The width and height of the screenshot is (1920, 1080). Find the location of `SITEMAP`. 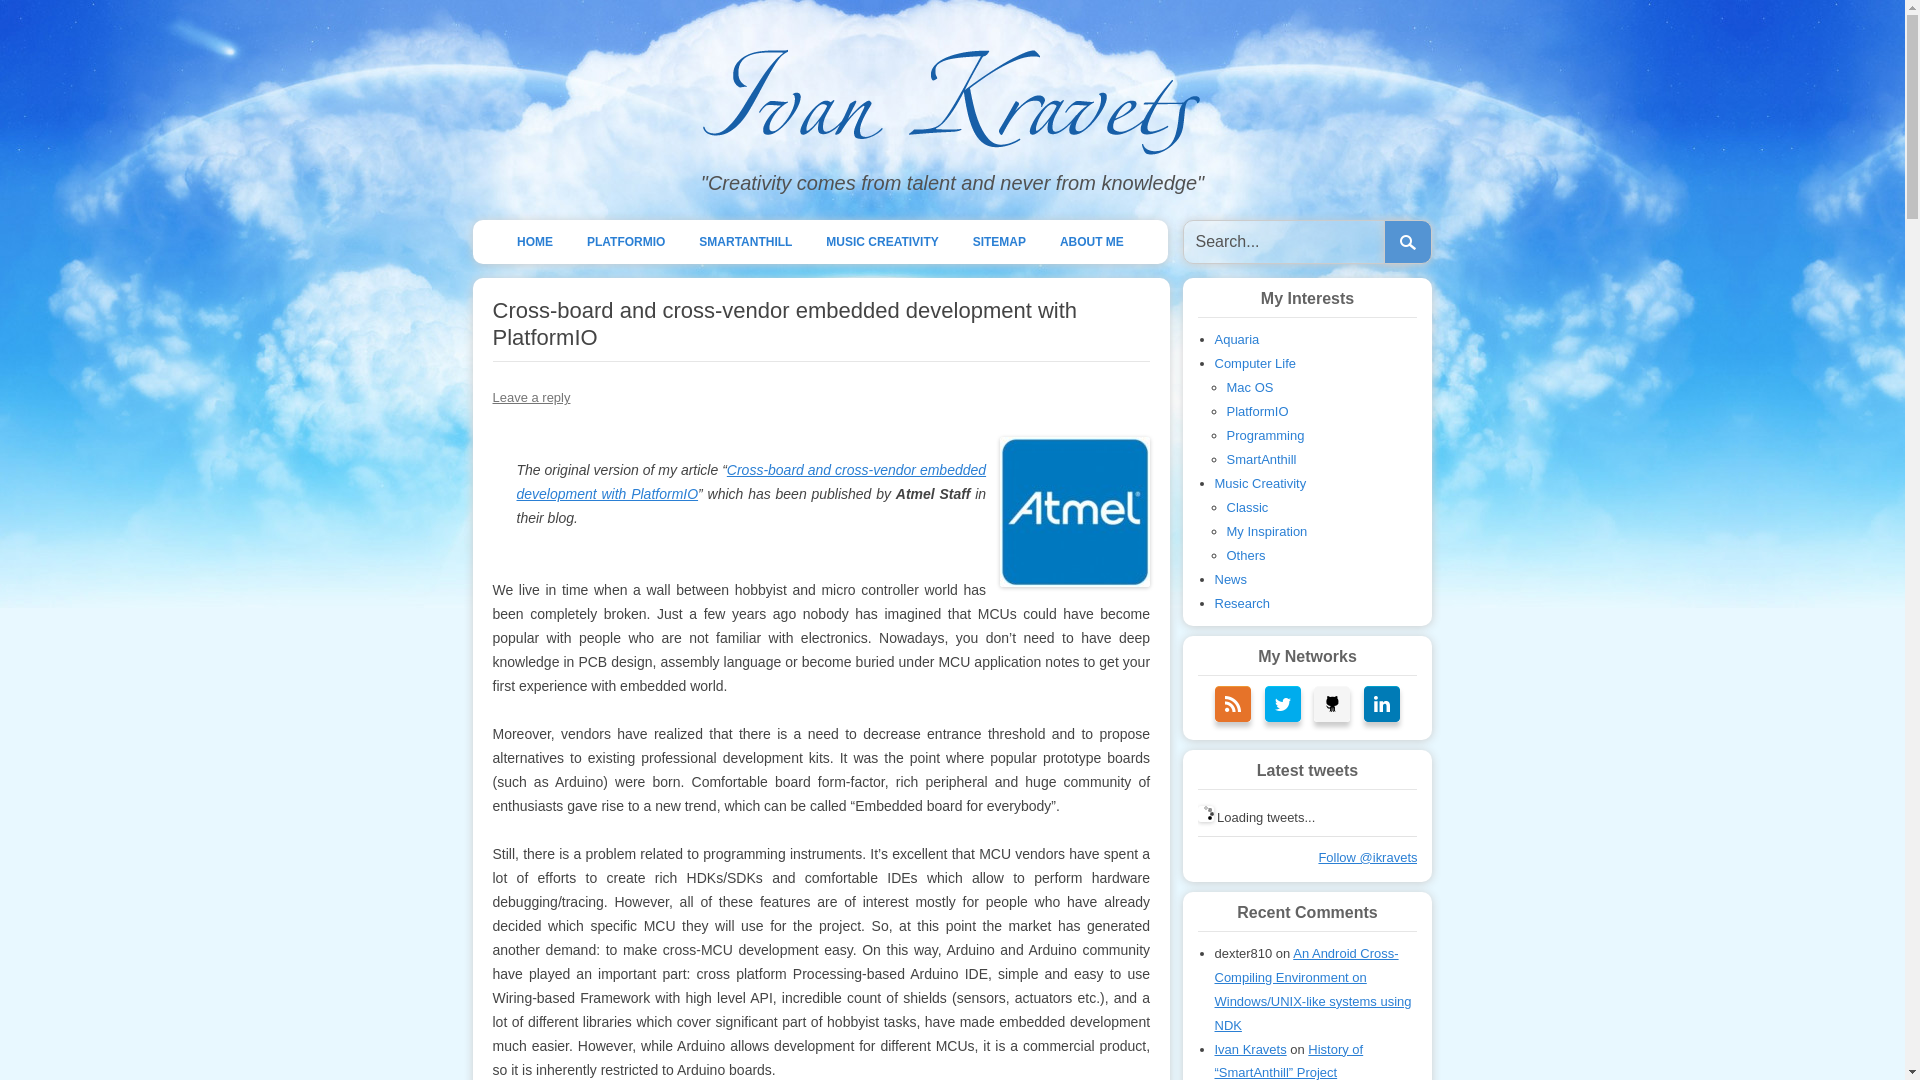

SITEMAP is located at coordinates (999, 242).